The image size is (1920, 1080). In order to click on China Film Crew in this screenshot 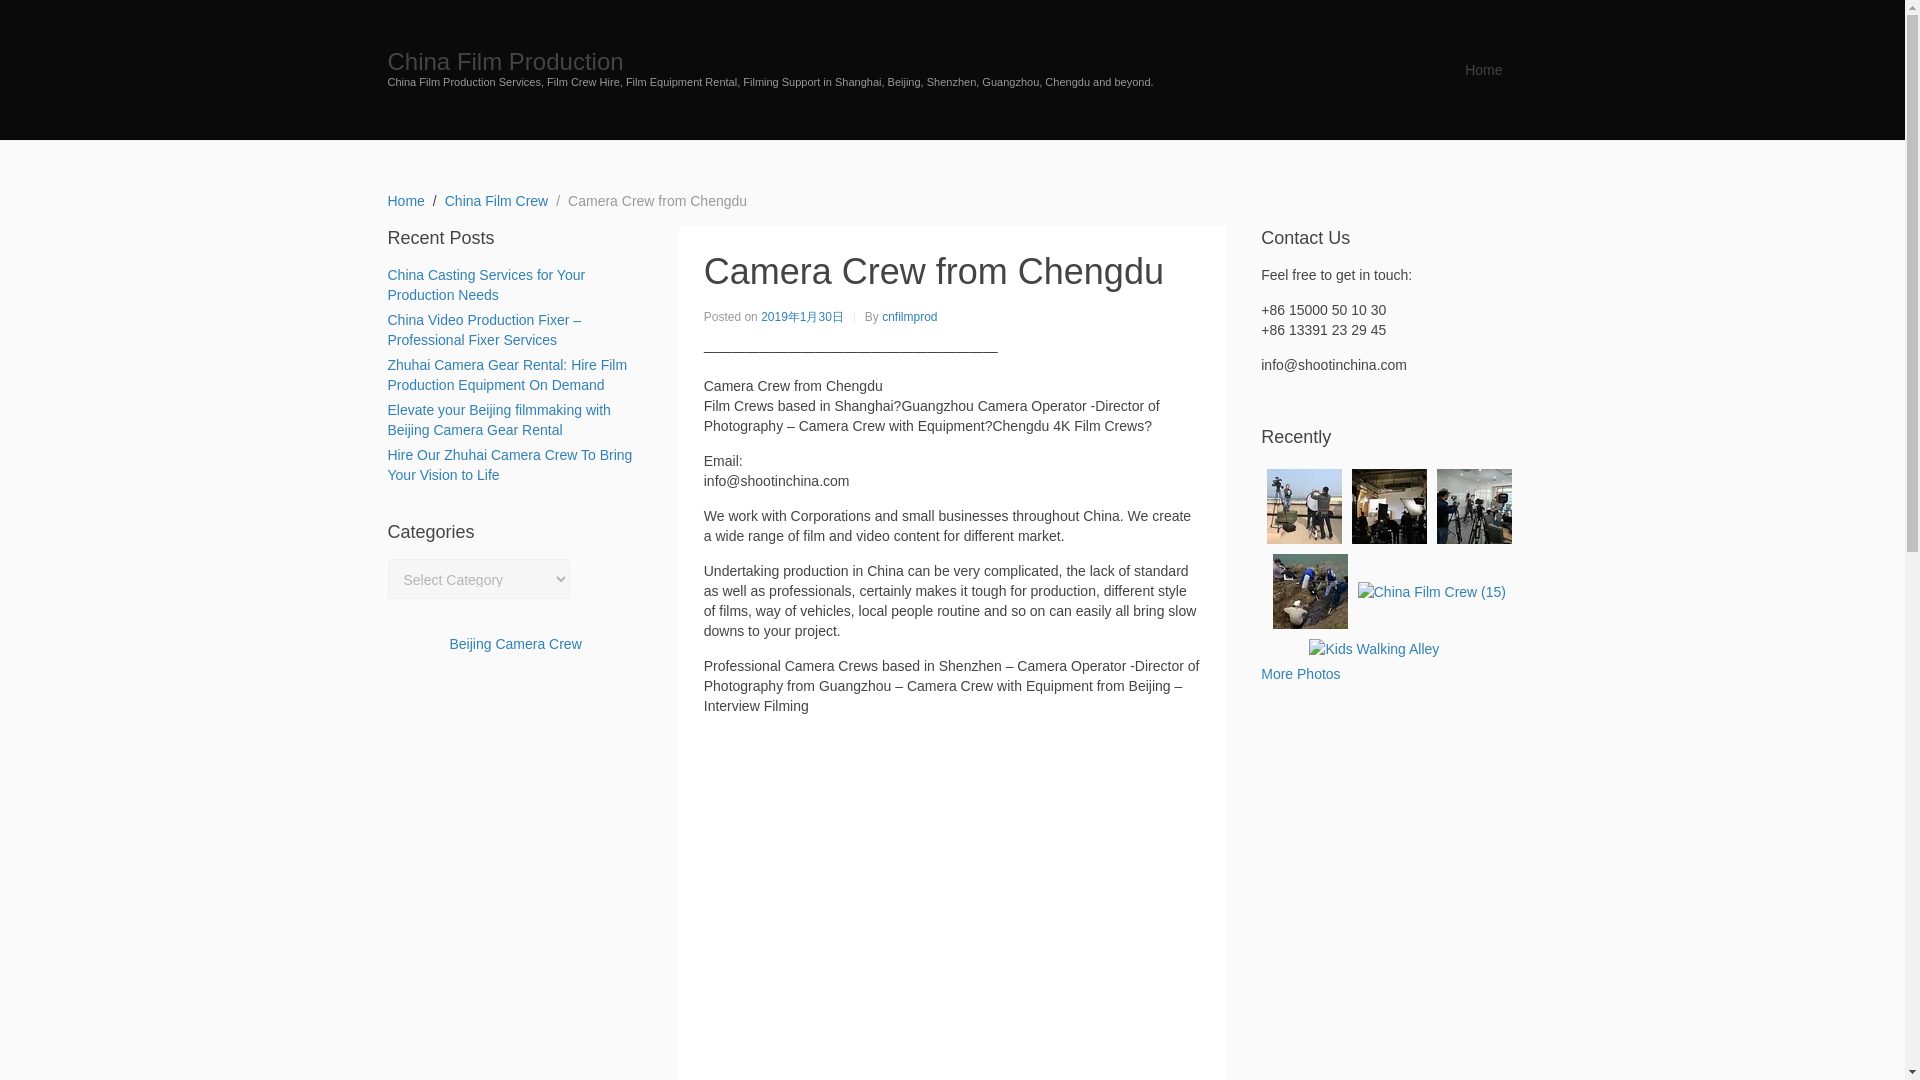, I will do `click(496, 200)`.